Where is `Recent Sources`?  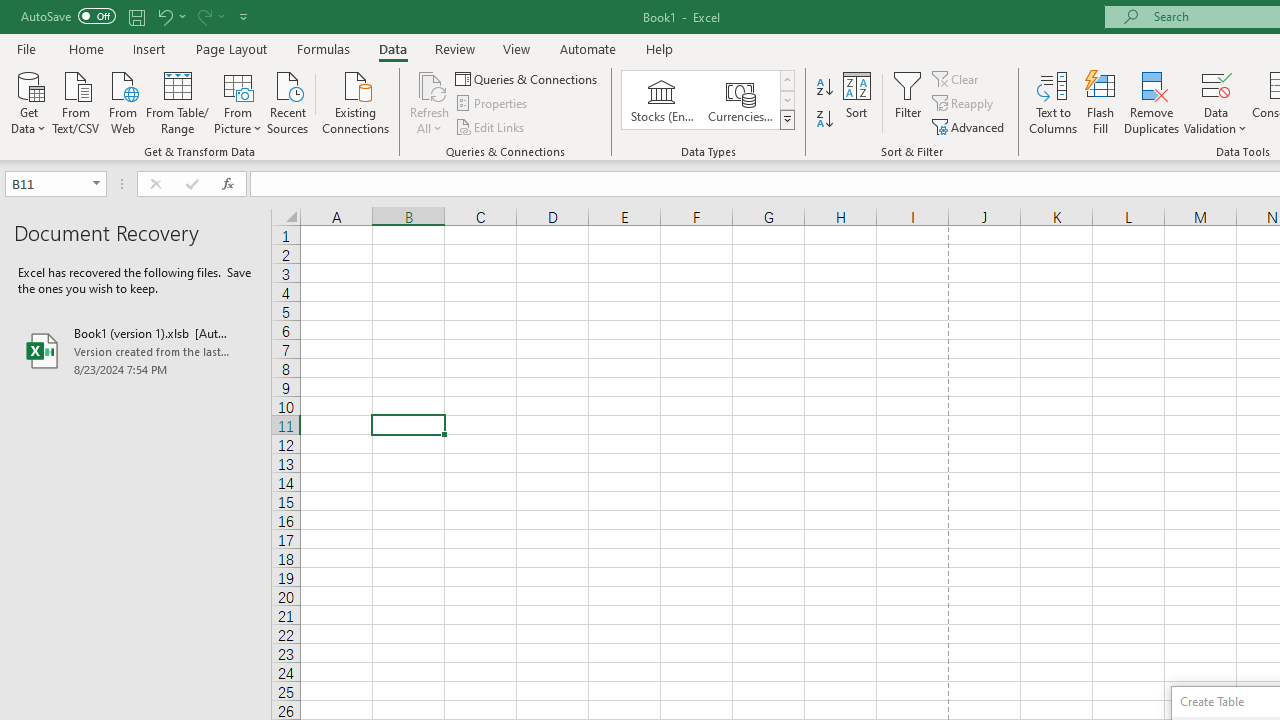 Recent Sources is located at coordinates (288, 101).